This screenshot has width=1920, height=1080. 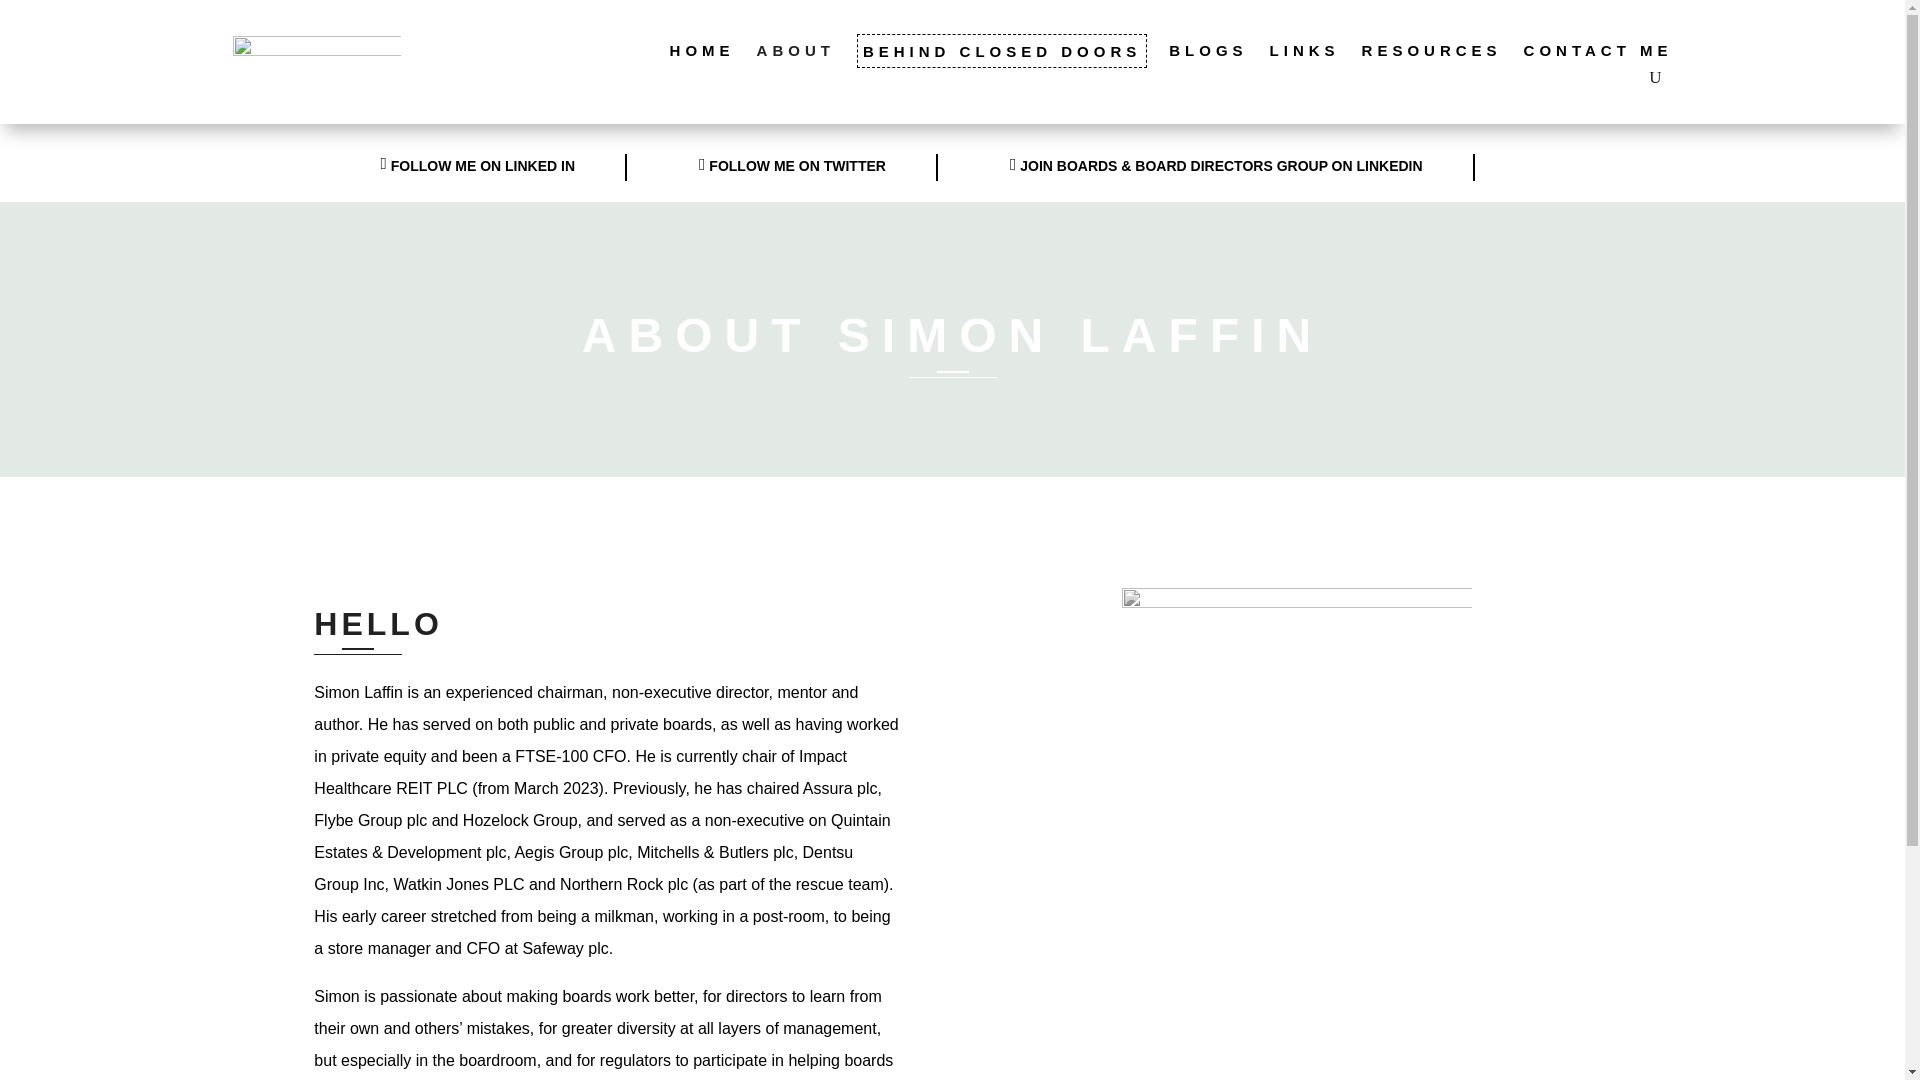 I want to click on ABOUT, so click(x=796, y=56).